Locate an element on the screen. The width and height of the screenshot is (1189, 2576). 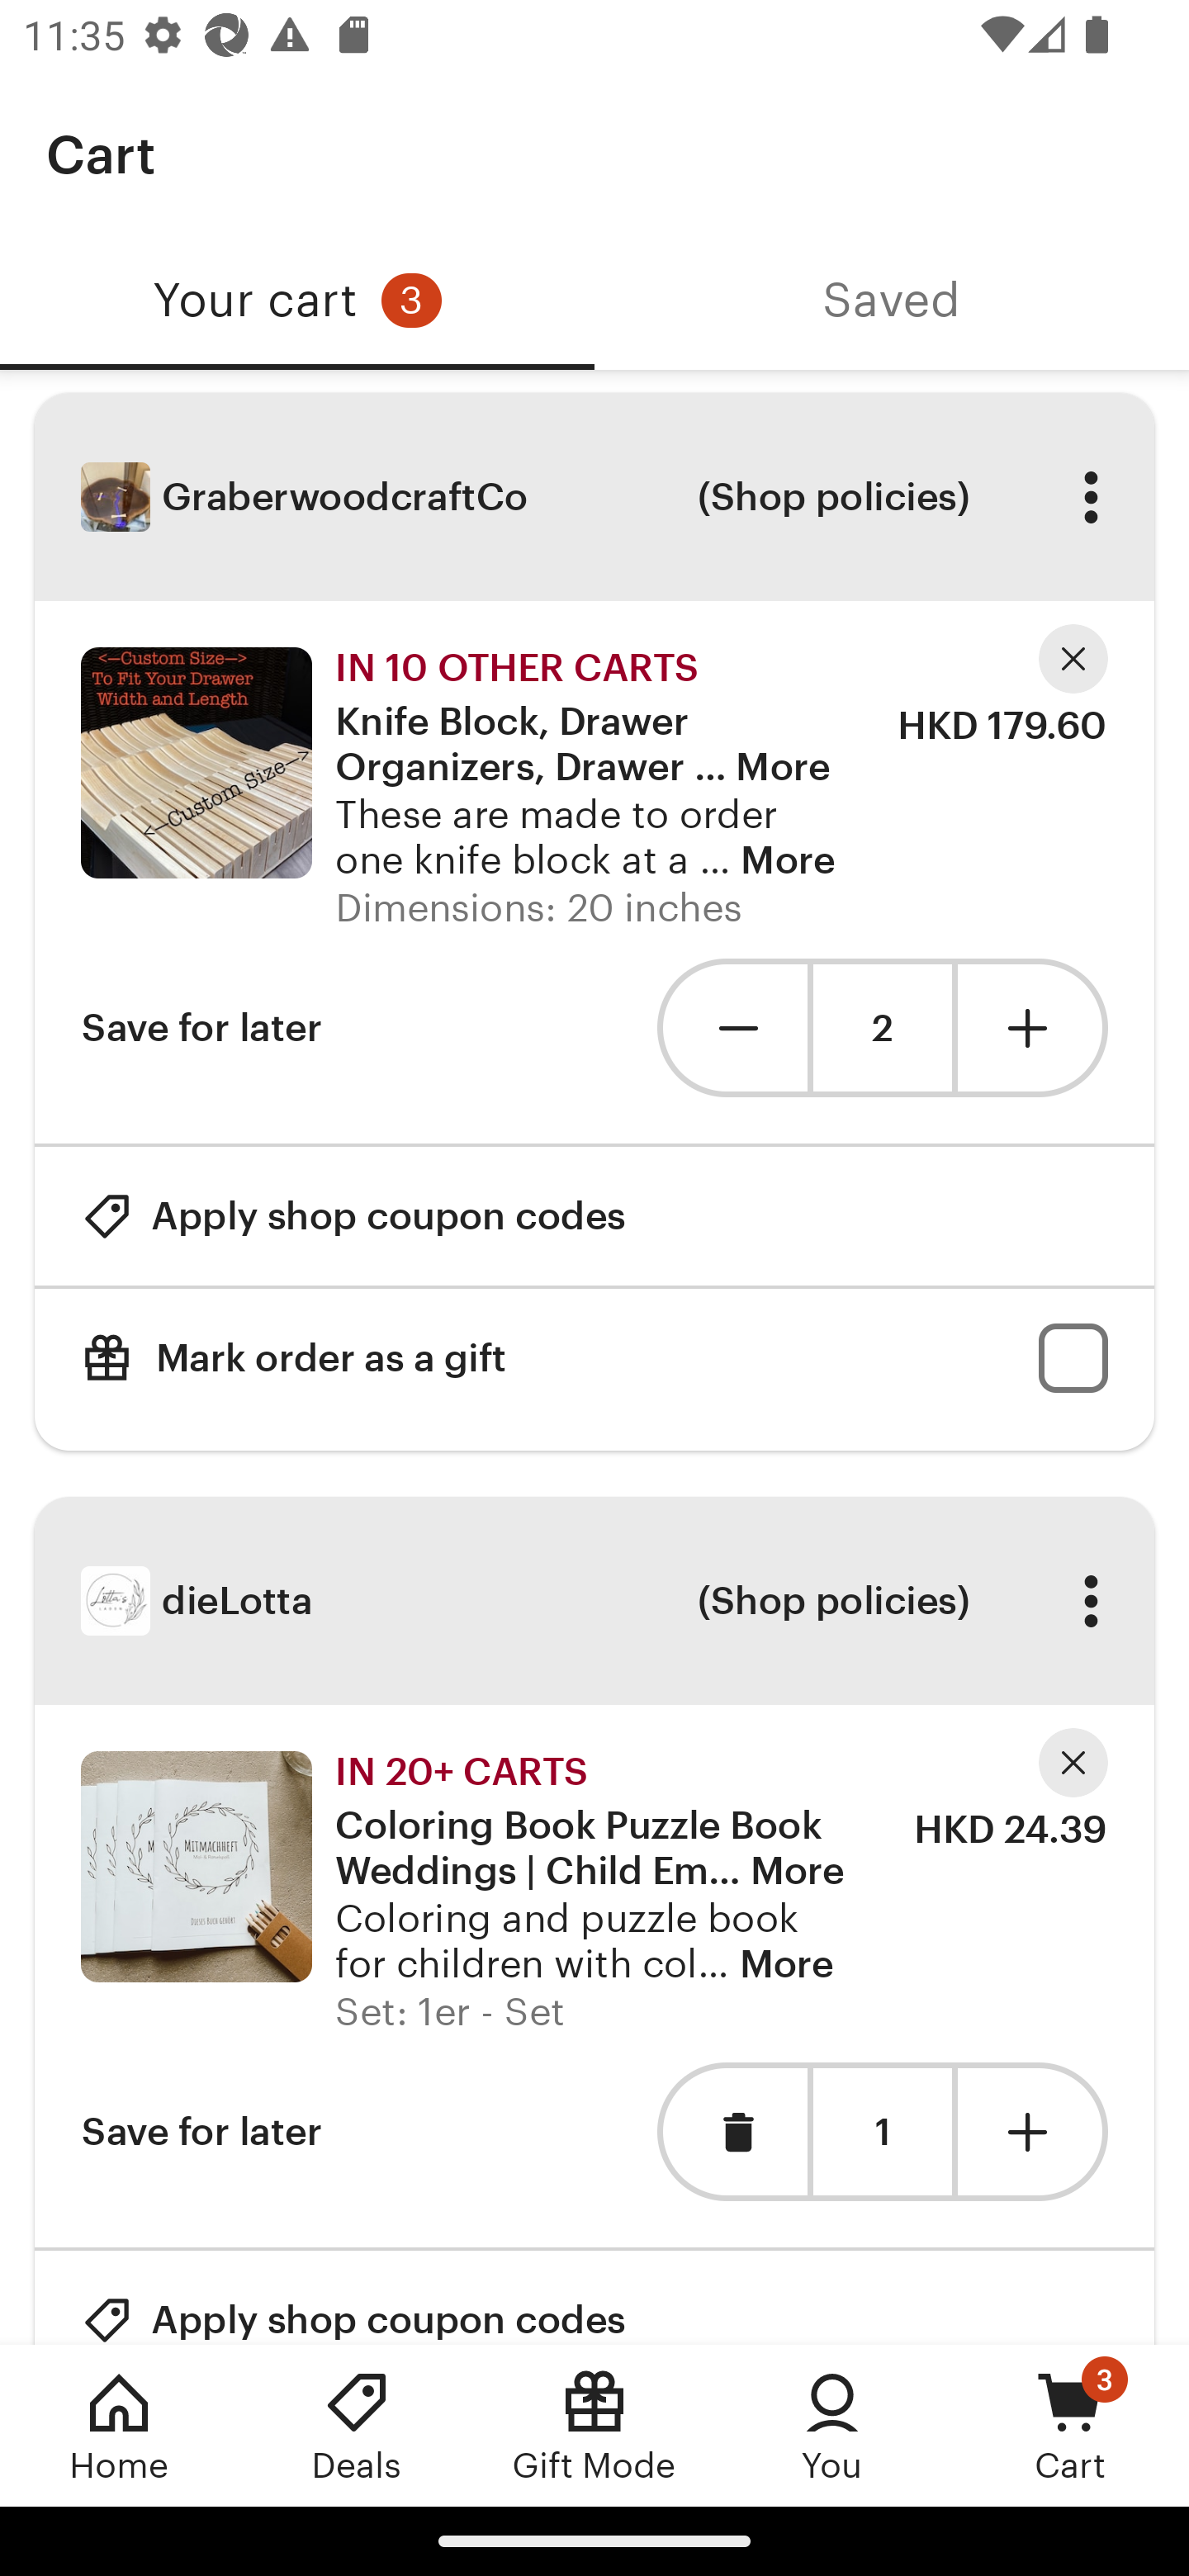
More options is located at coordinates (1090, 1600).